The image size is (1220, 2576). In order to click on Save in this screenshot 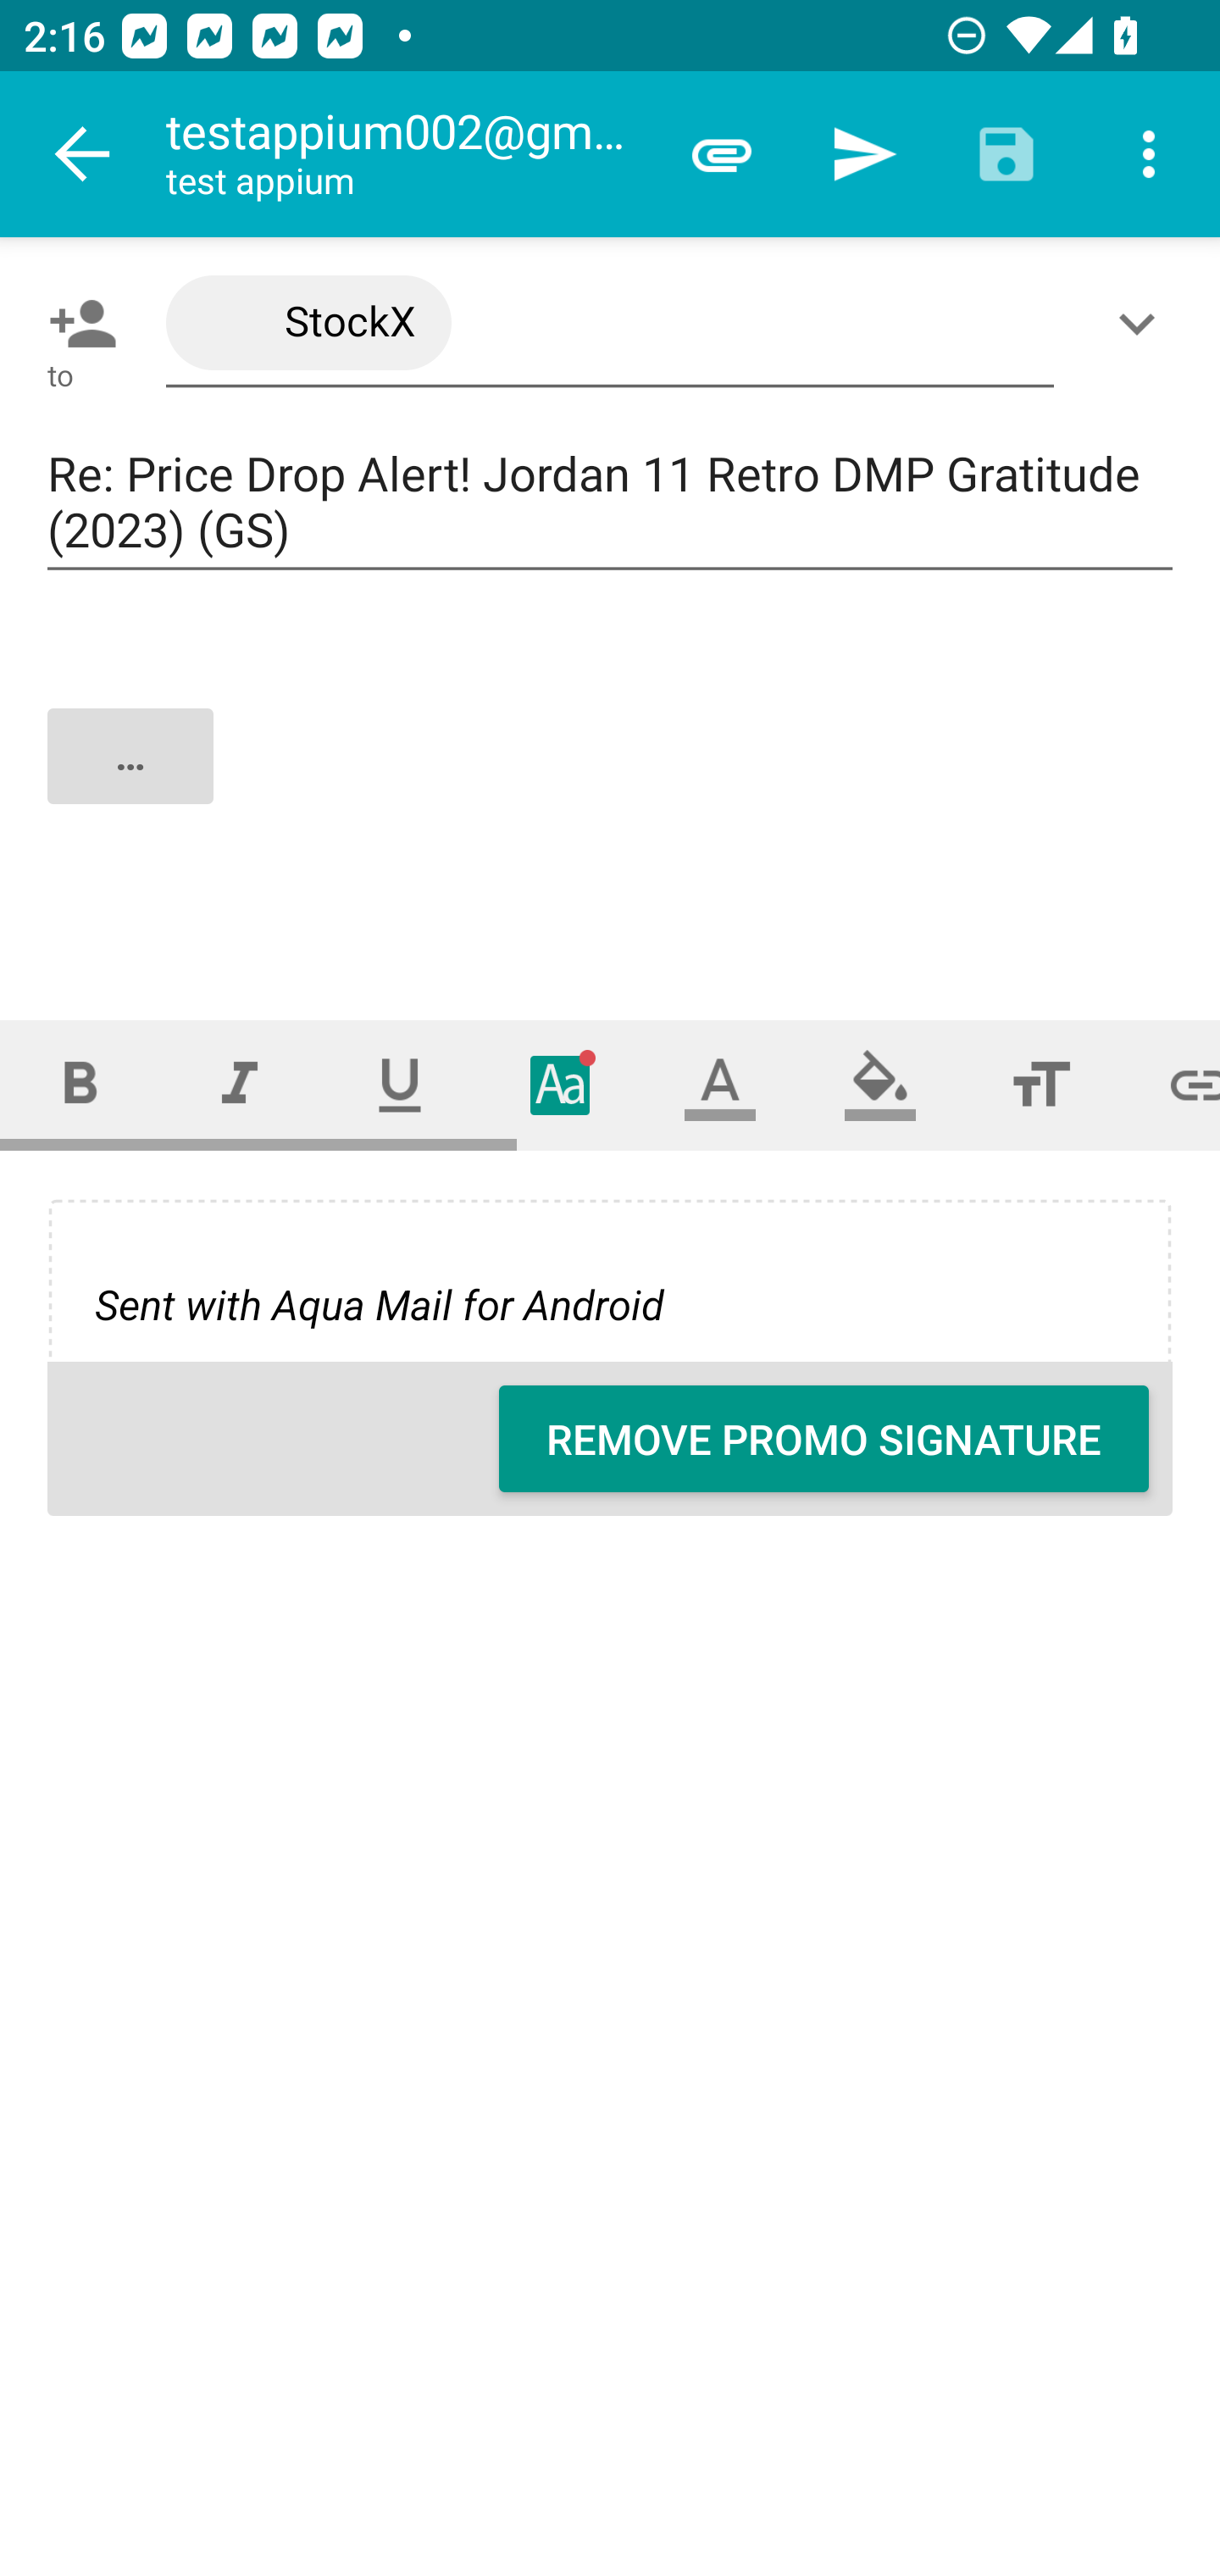, I will do `click(1006, 154)`.